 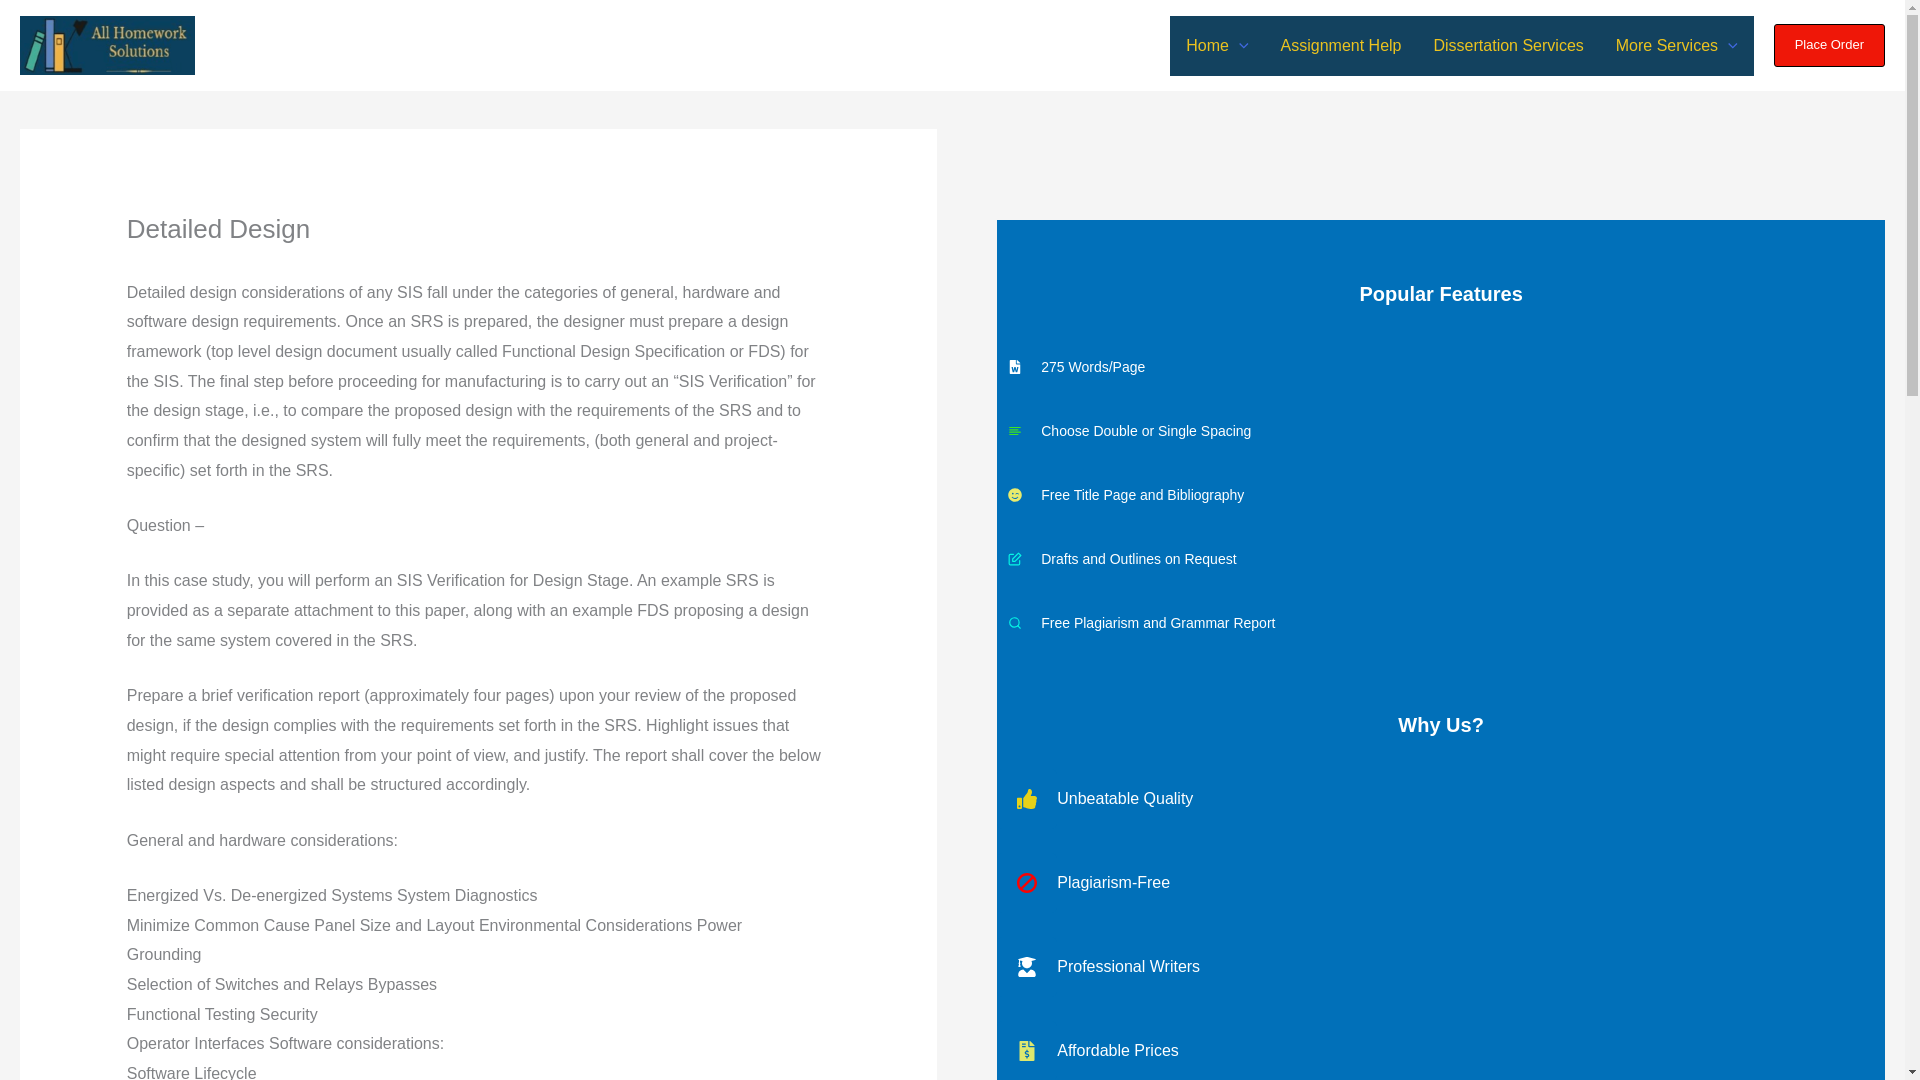 What do you see at coordinates (1440, 798) in the screenshot?
I see `Unbeatable Quality` at bounding box center [1440, 798].